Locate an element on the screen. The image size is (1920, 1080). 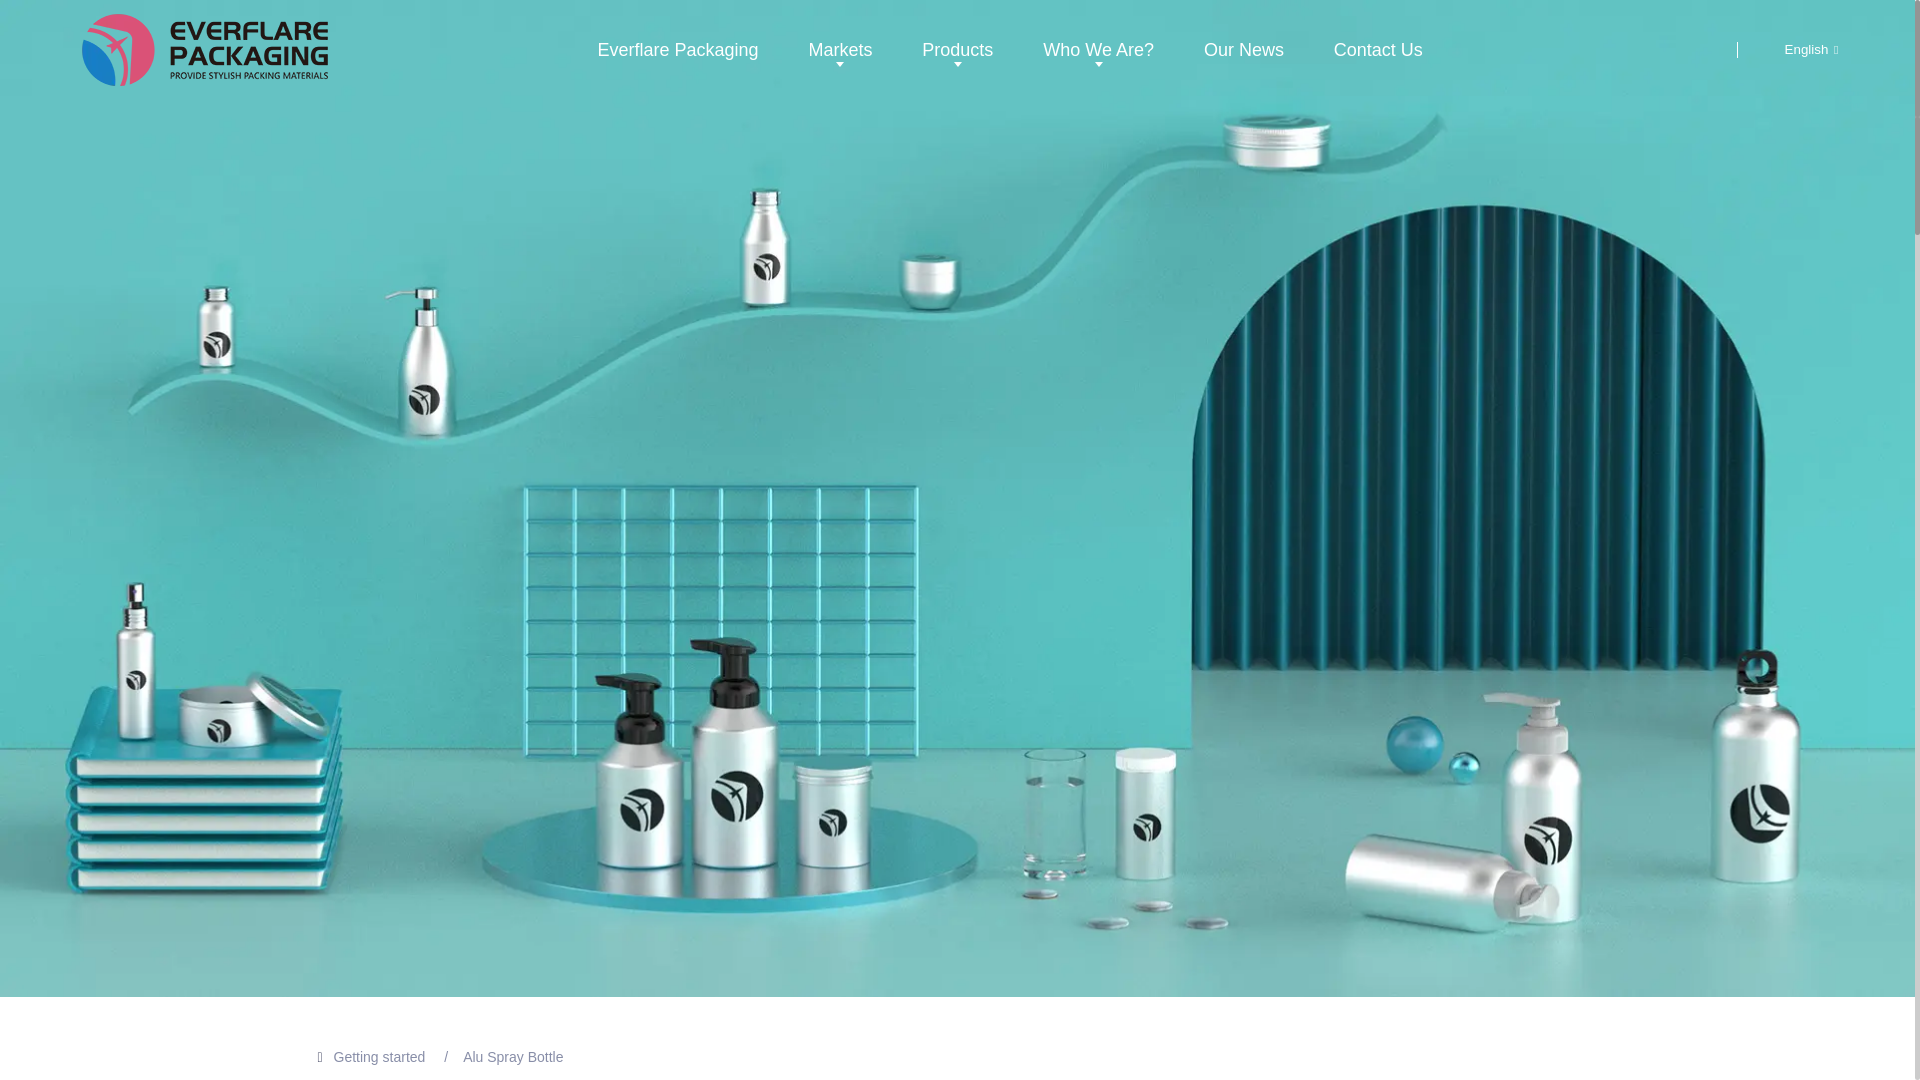
Everflare Packaging is located at coordinates (677, 49).